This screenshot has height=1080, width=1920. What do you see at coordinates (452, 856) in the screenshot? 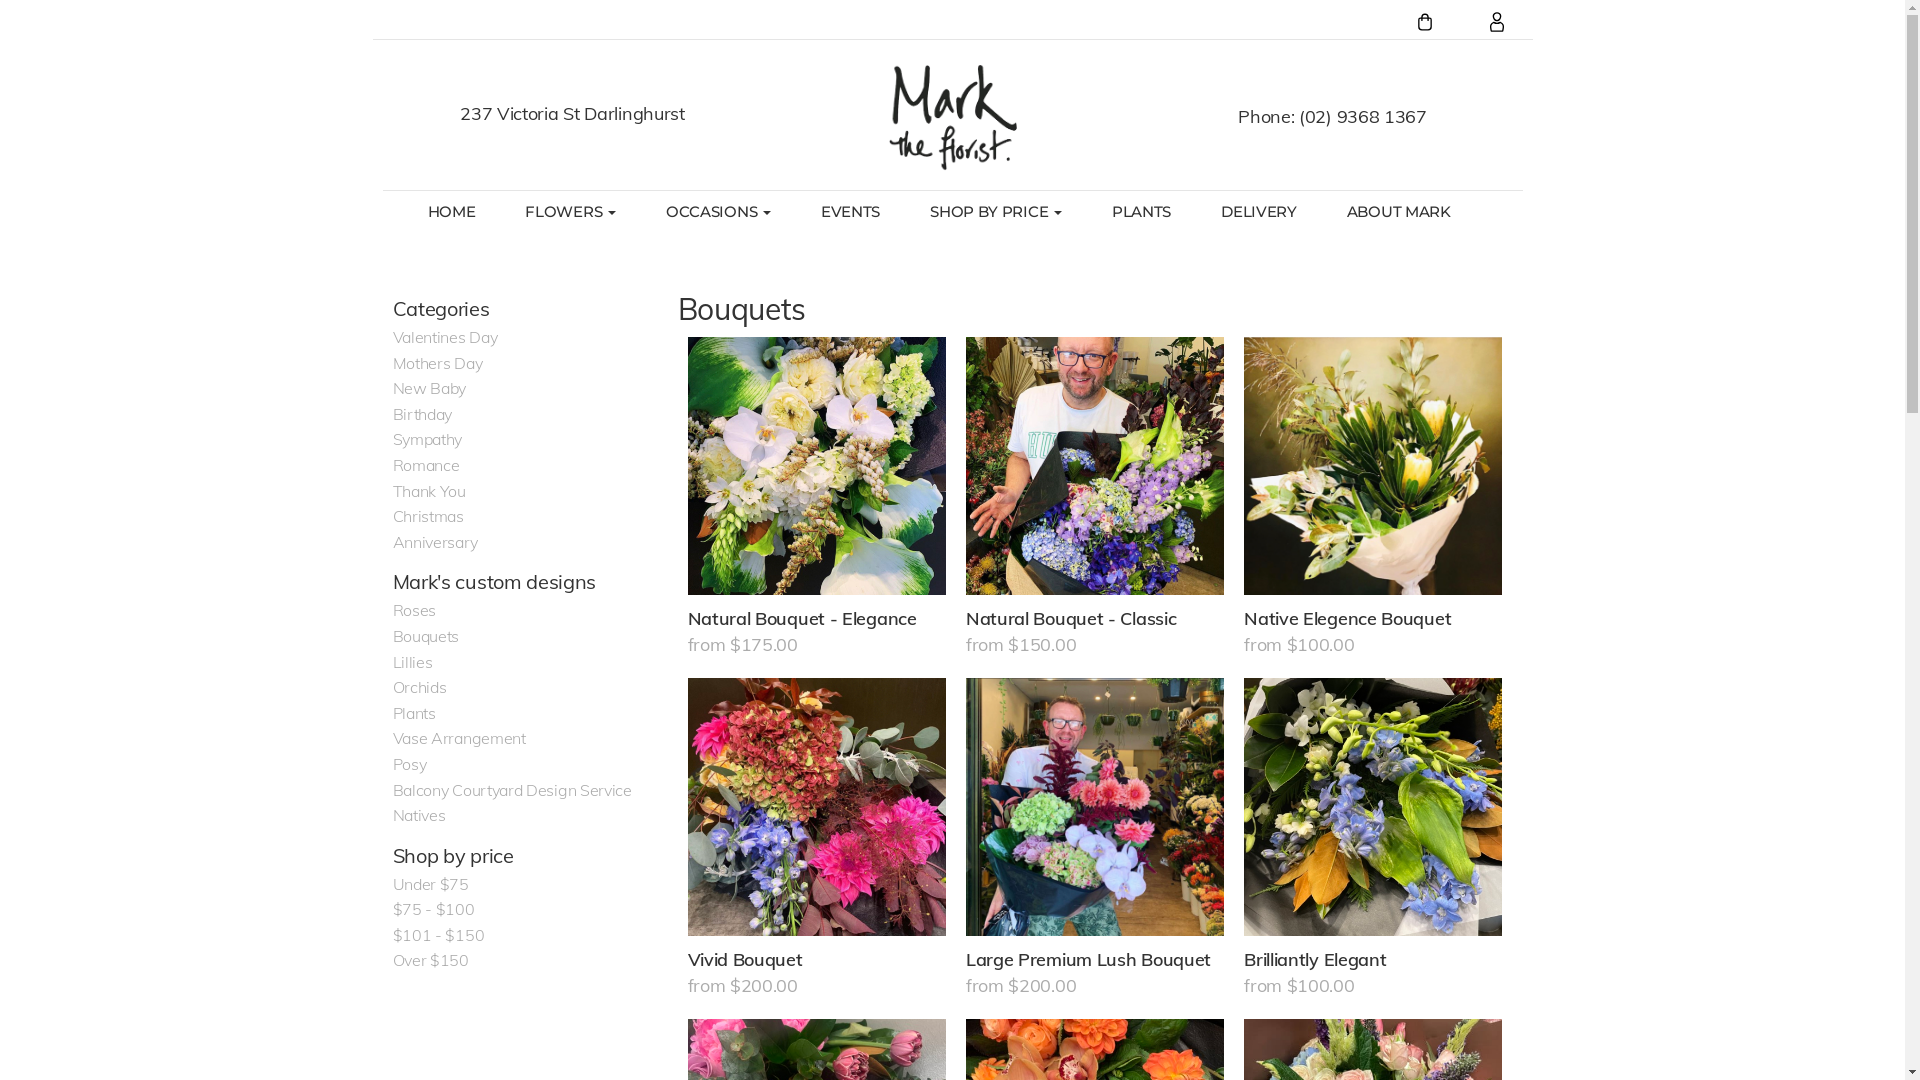
I see `Shop by price` at bounding box center [452, 856].